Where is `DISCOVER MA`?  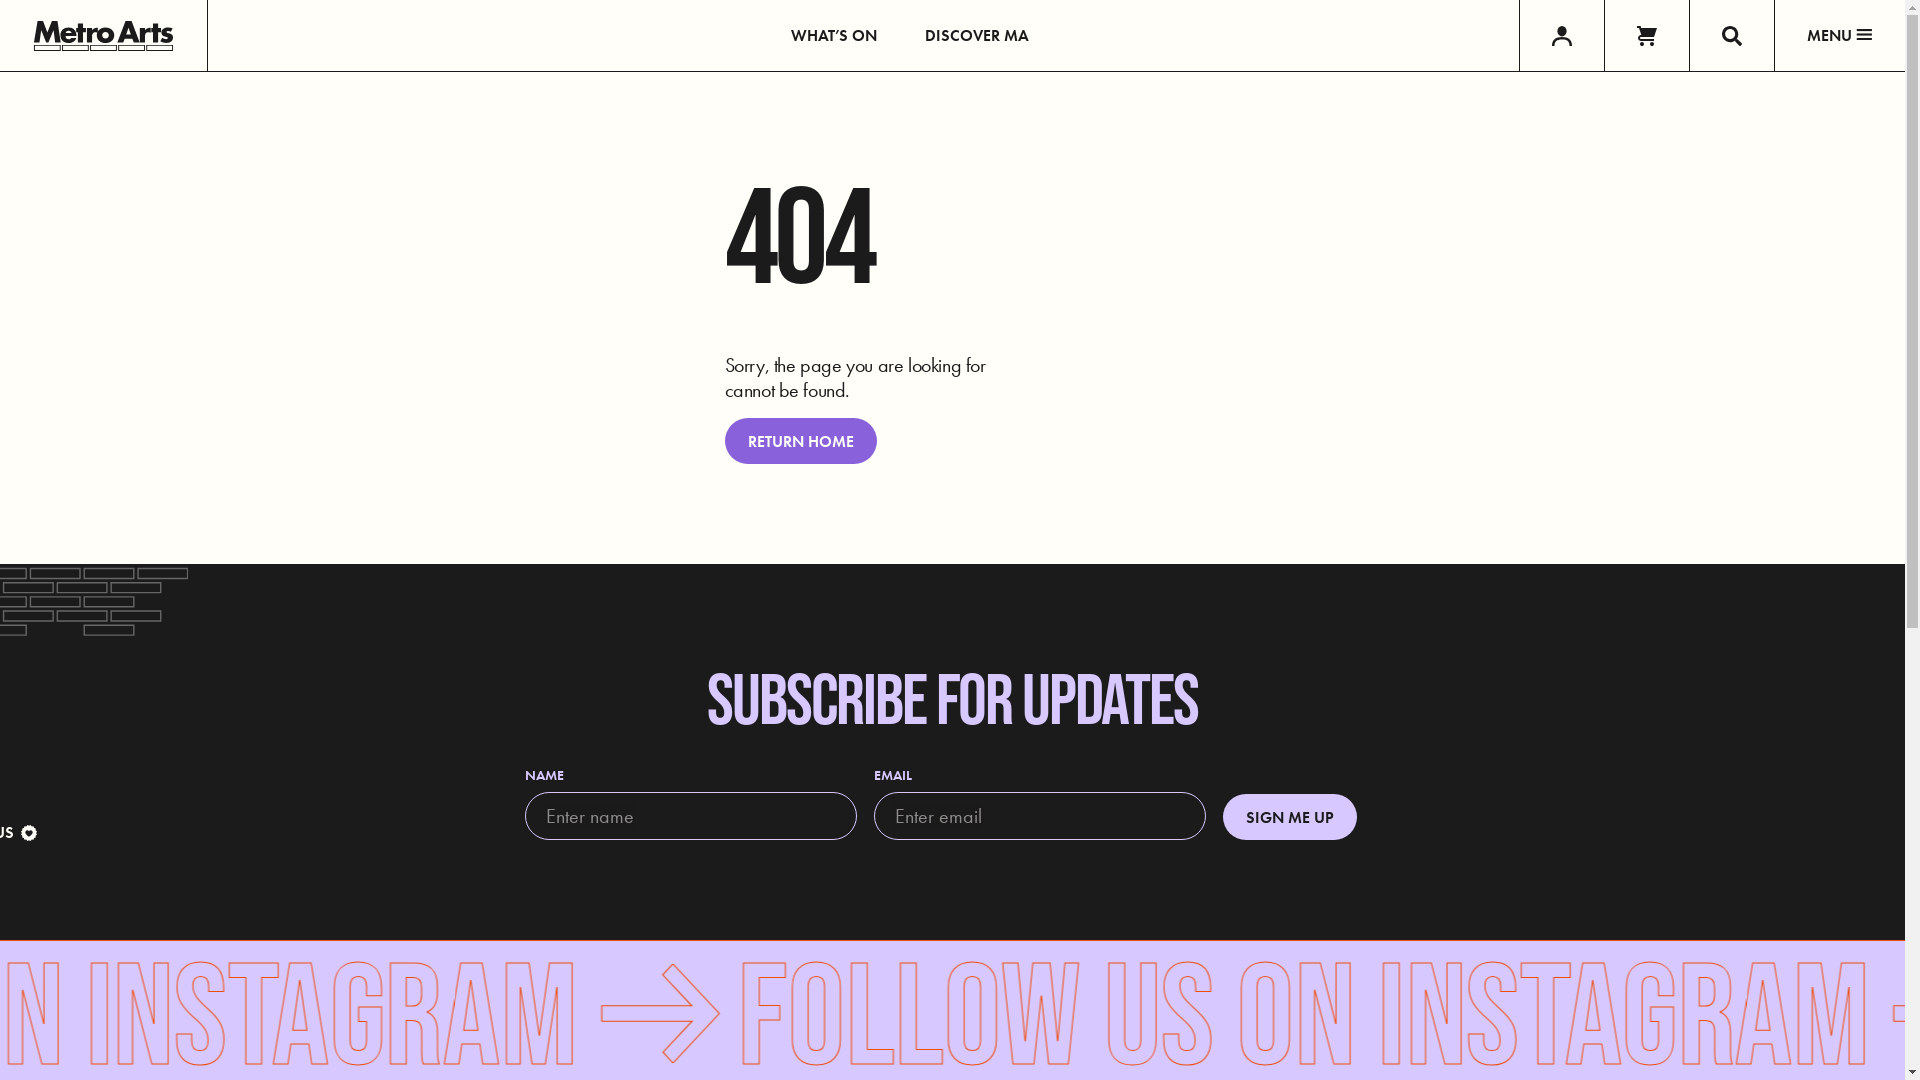 DISCOVER MA is located at coordinates (977, 36).